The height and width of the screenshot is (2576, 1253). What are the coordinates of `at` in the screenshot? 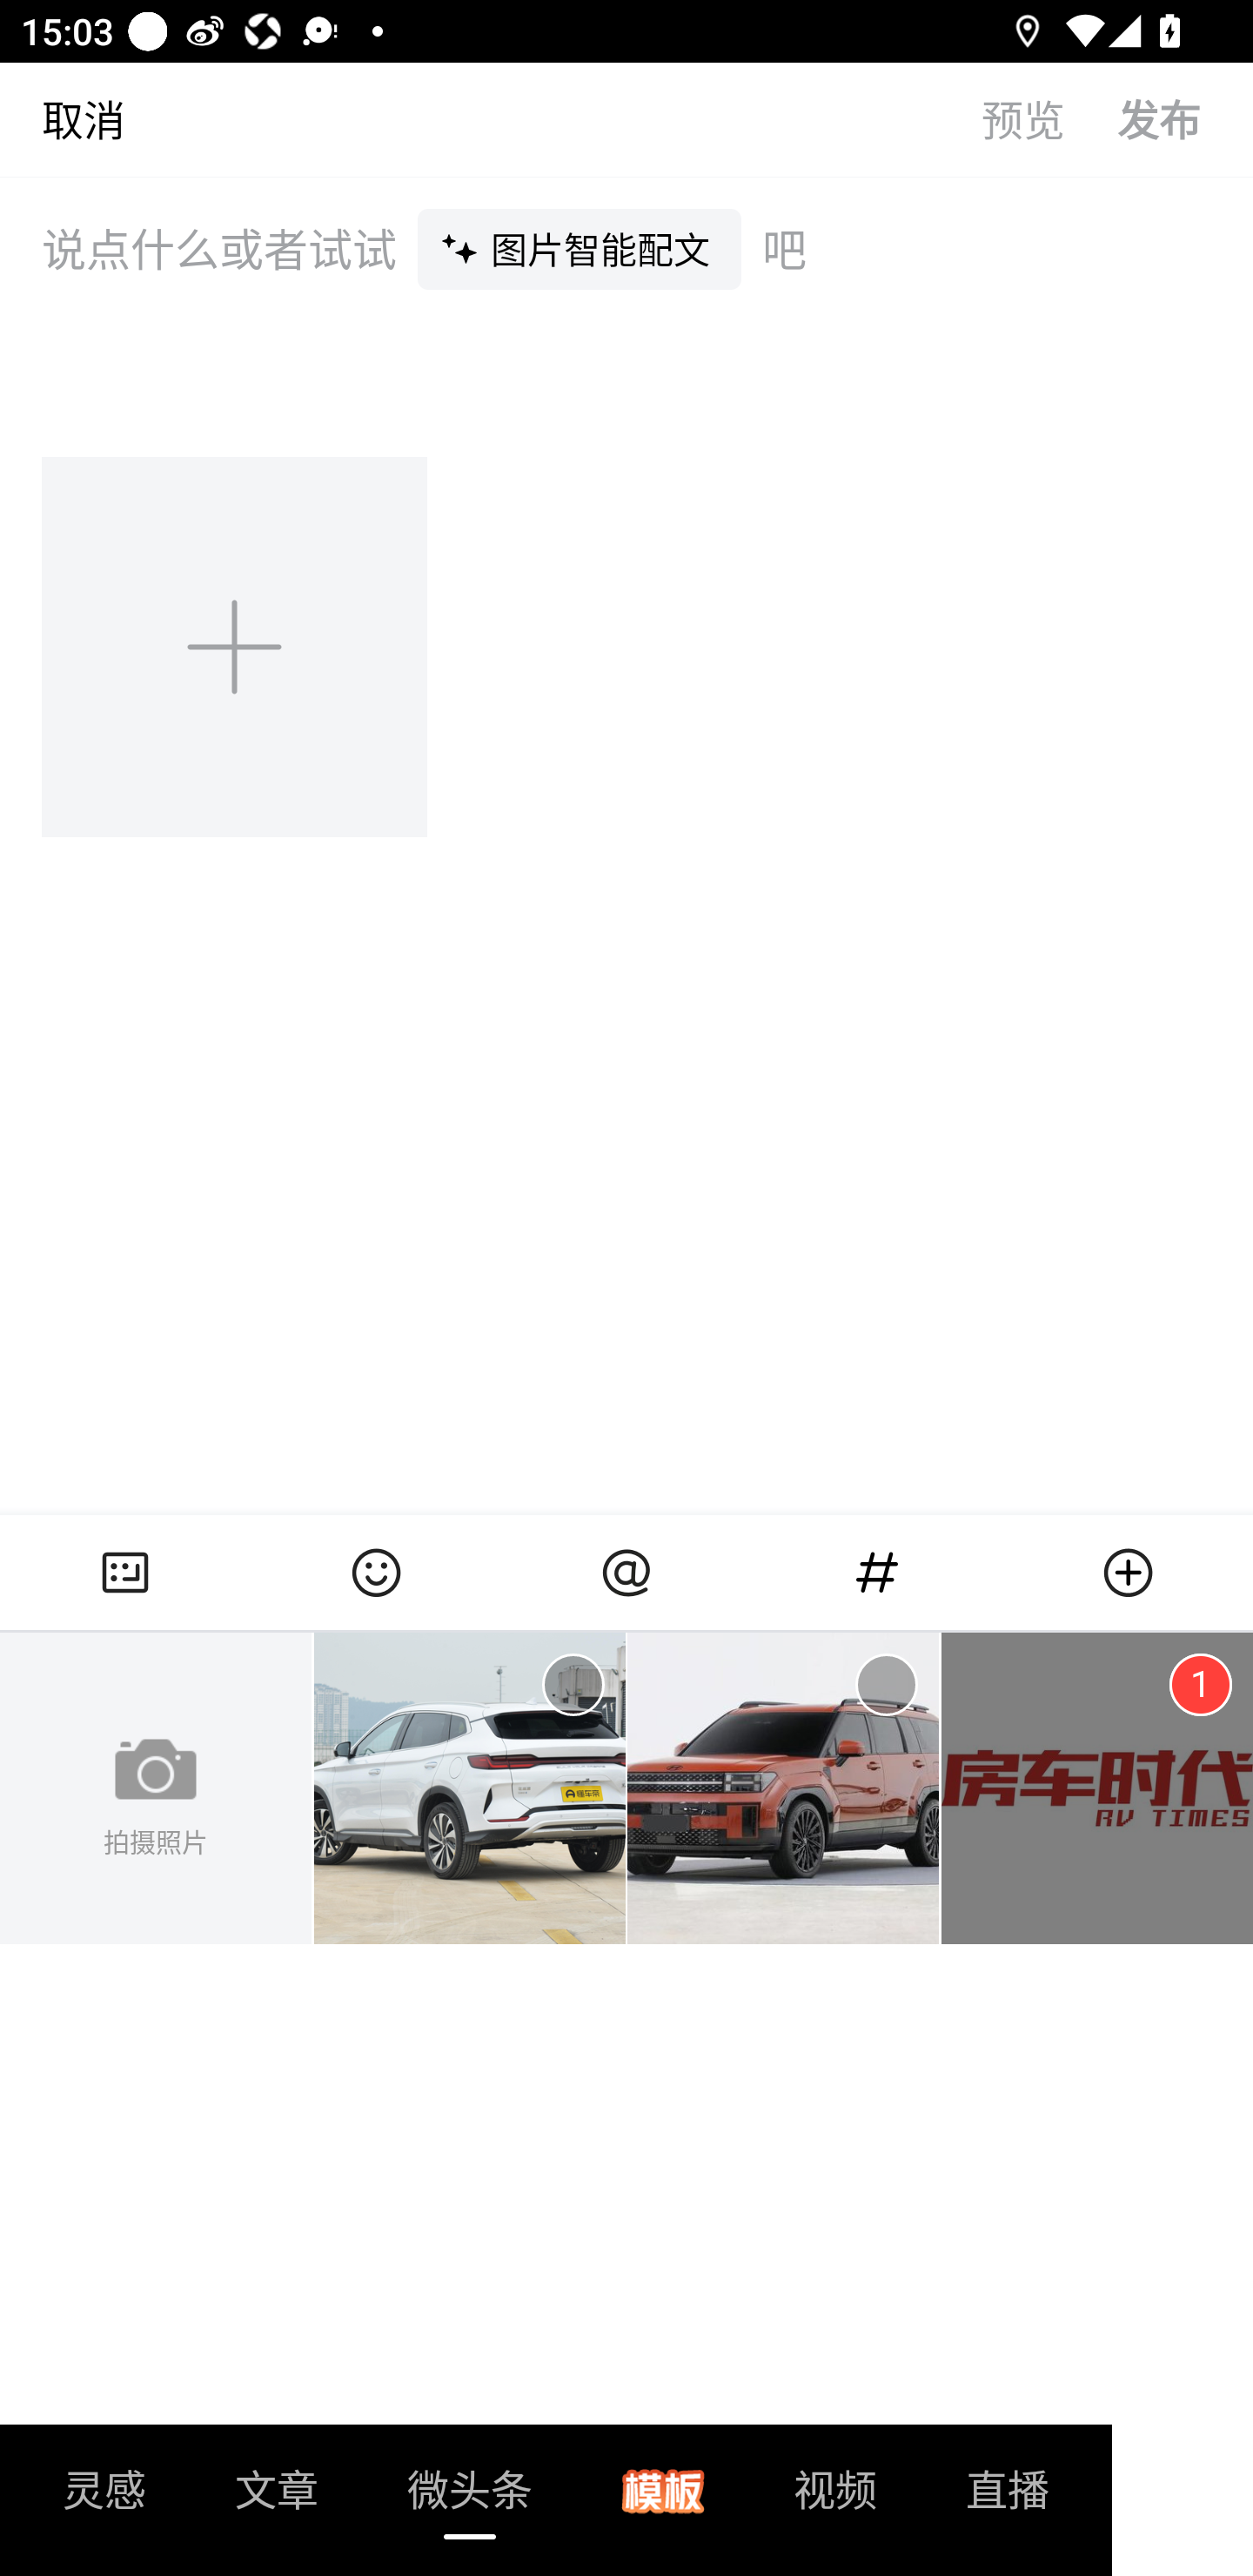 It's located at (626, 1572).